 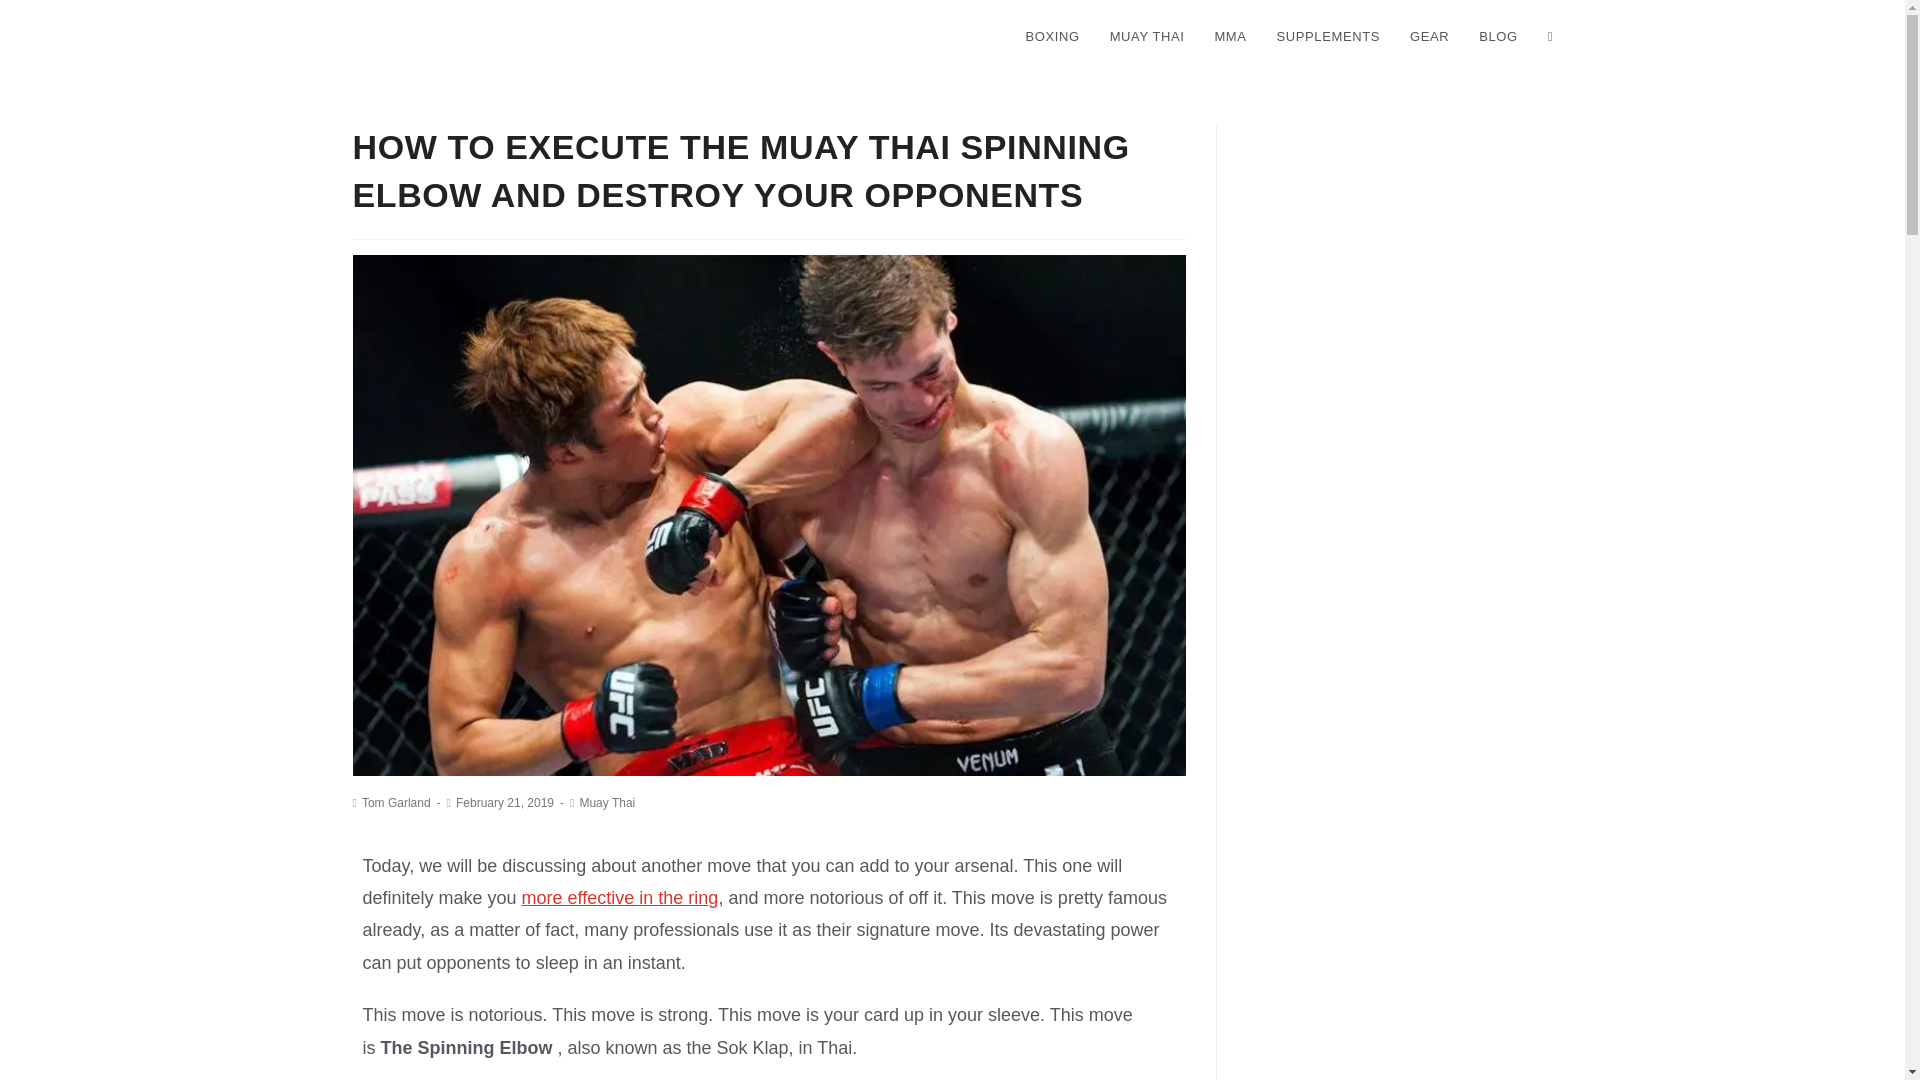 I want to click on BOXING, so click(x=1052, y=37).